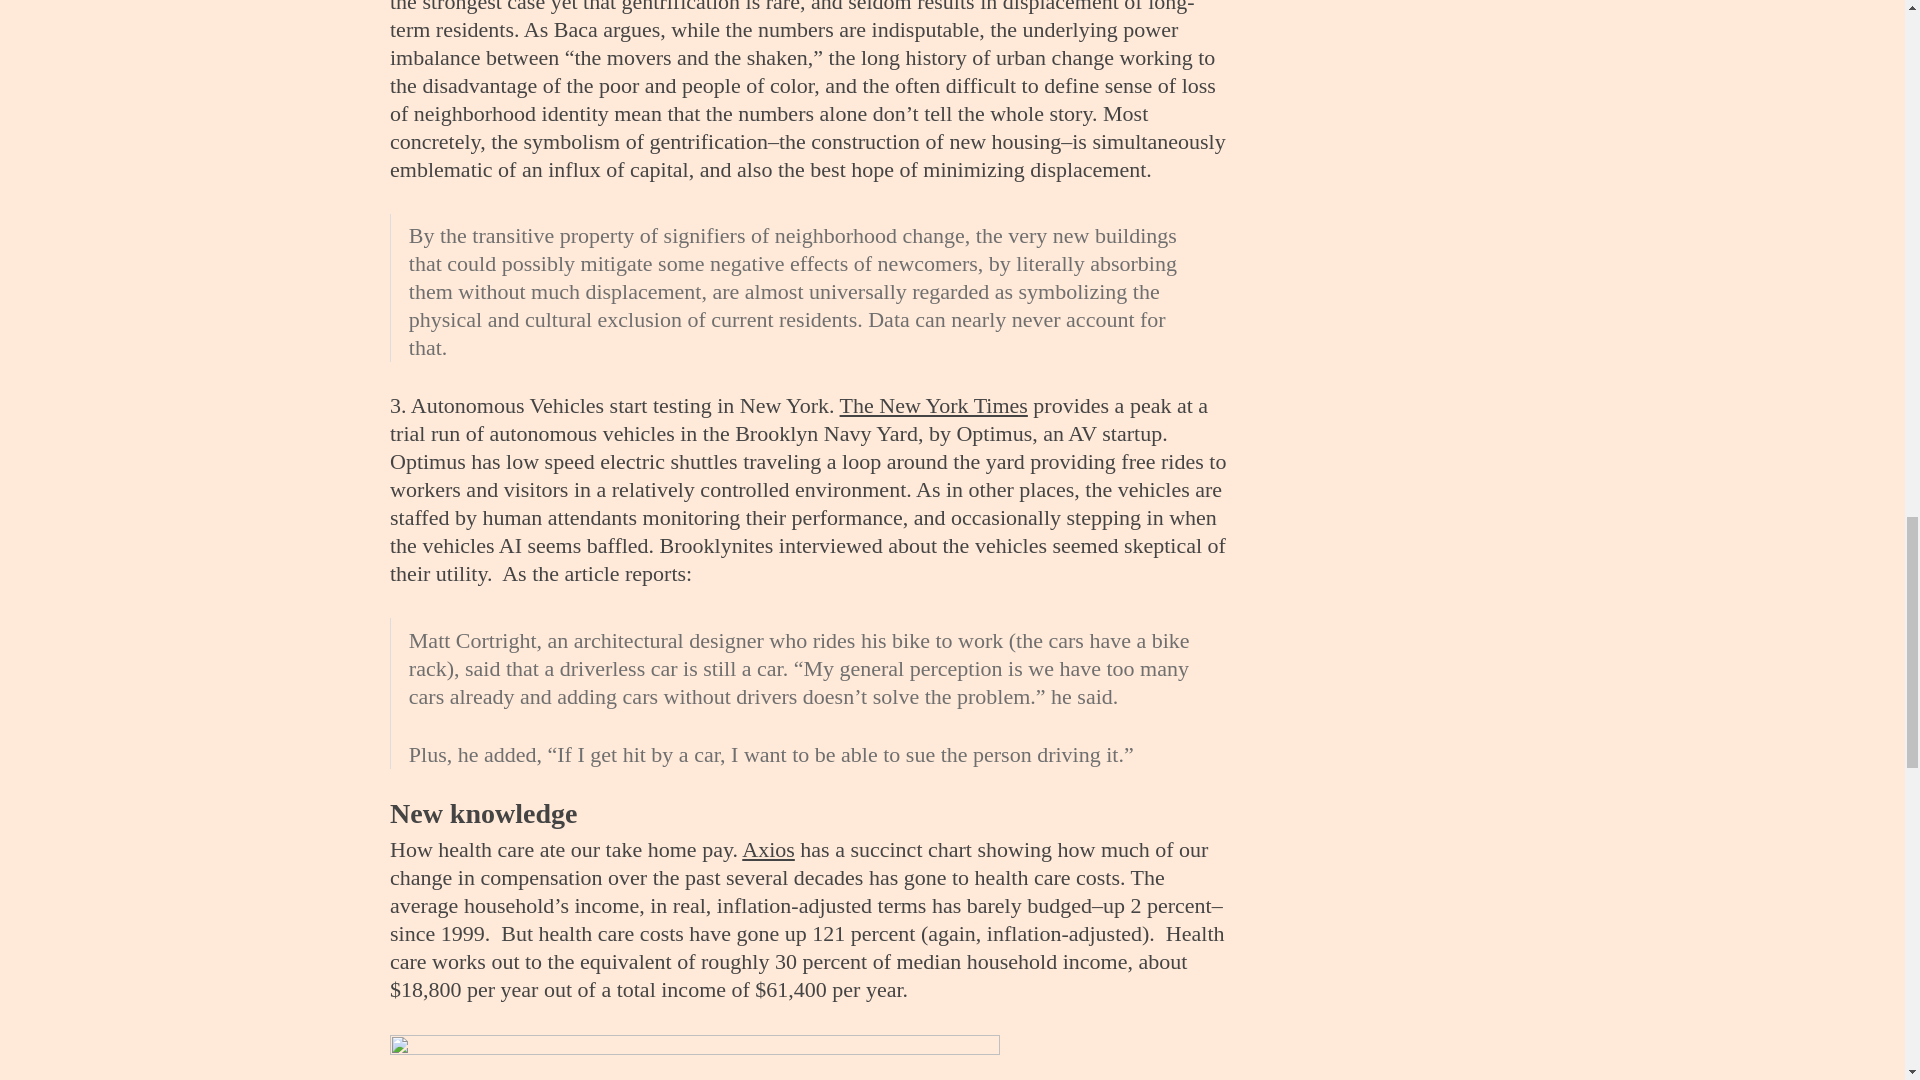 This screenshot has height=1080, width=1920. What do you see at coordinates (768, 849) in the screenshot?
I see `Axios` at bounding box center [768, 849].